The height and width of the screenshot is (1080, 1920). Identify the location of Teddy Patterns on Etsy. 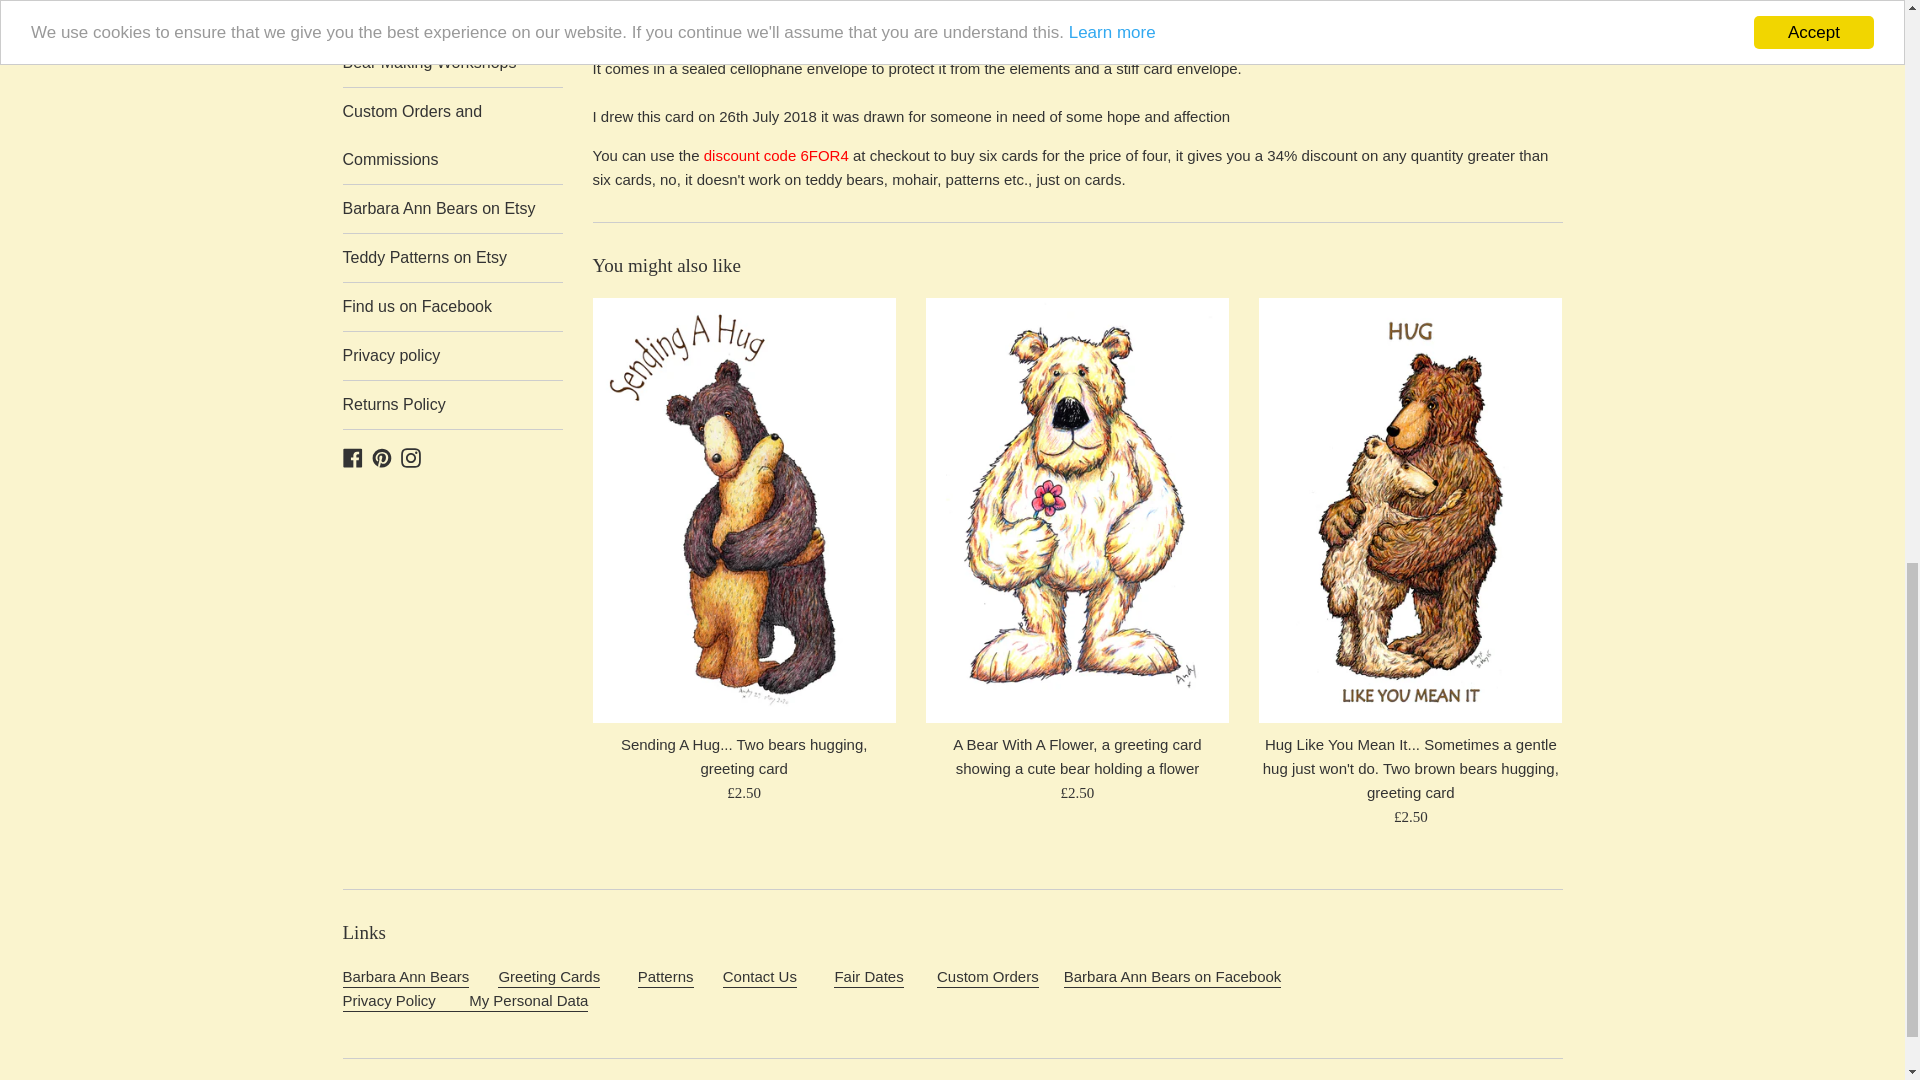
(452, 258).